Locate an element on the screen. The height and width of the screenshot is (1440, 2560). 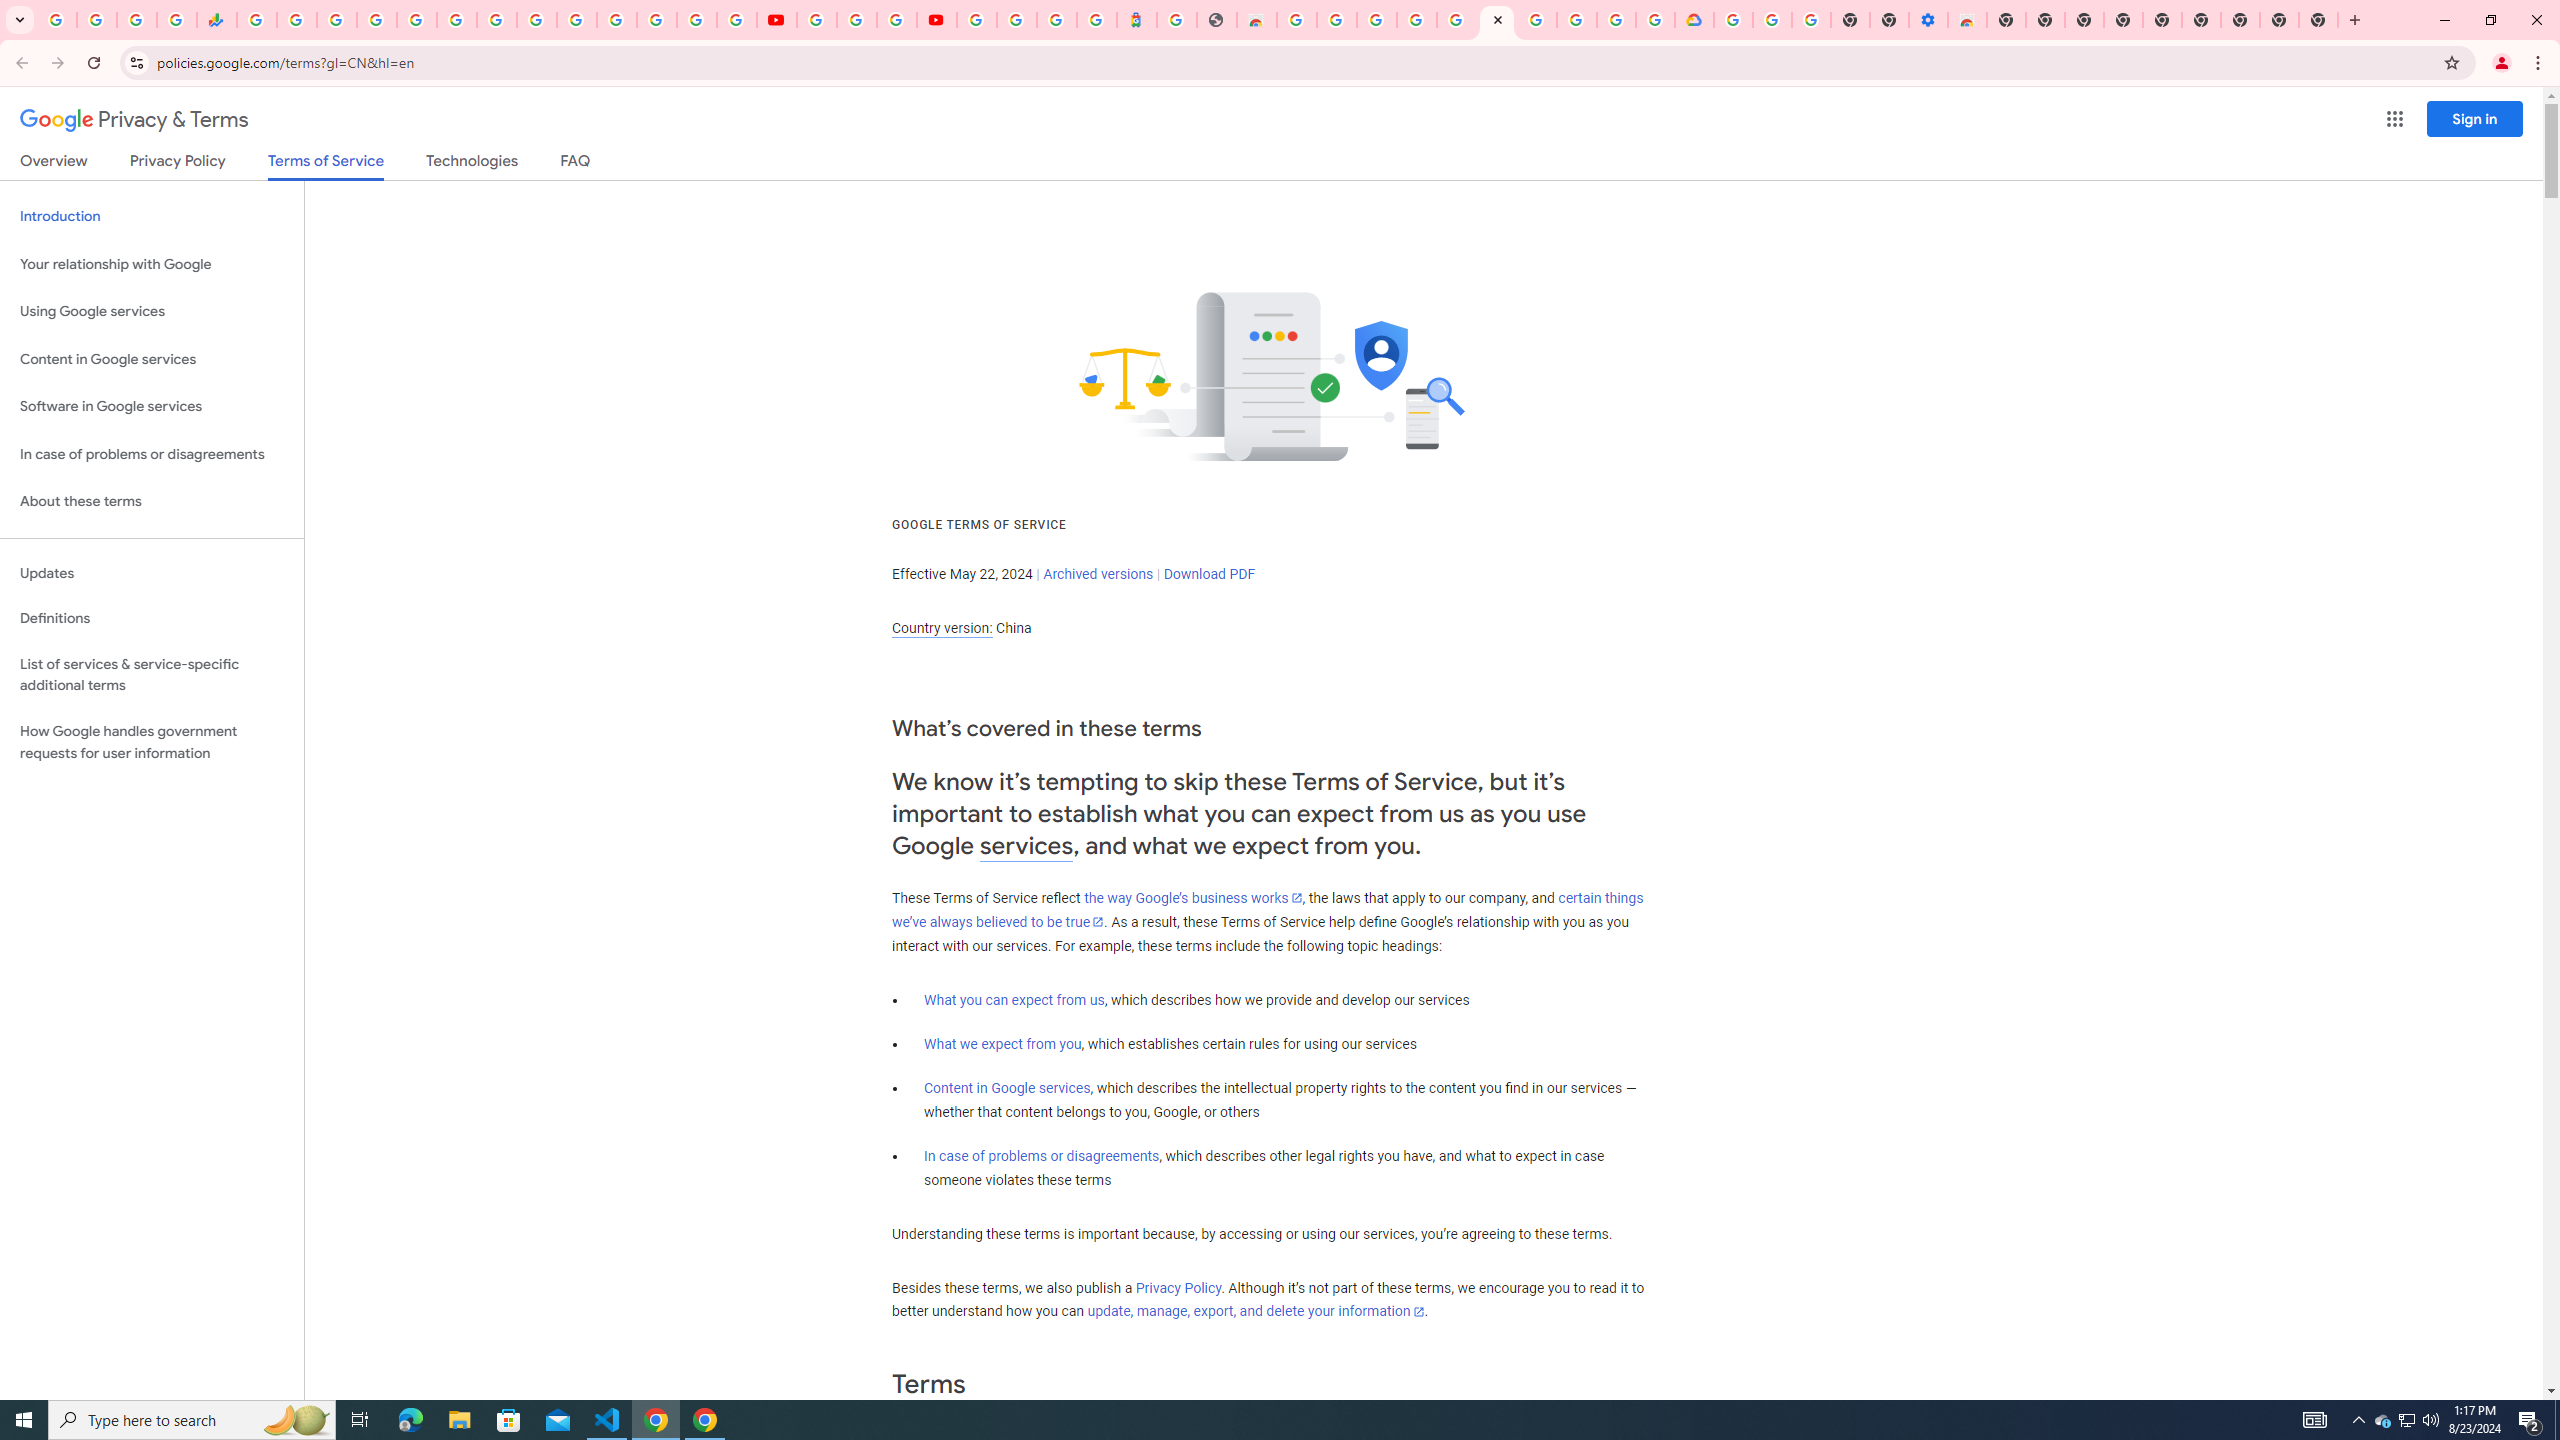
Sign in - Google Accounts is located at coordinates (576, 20).